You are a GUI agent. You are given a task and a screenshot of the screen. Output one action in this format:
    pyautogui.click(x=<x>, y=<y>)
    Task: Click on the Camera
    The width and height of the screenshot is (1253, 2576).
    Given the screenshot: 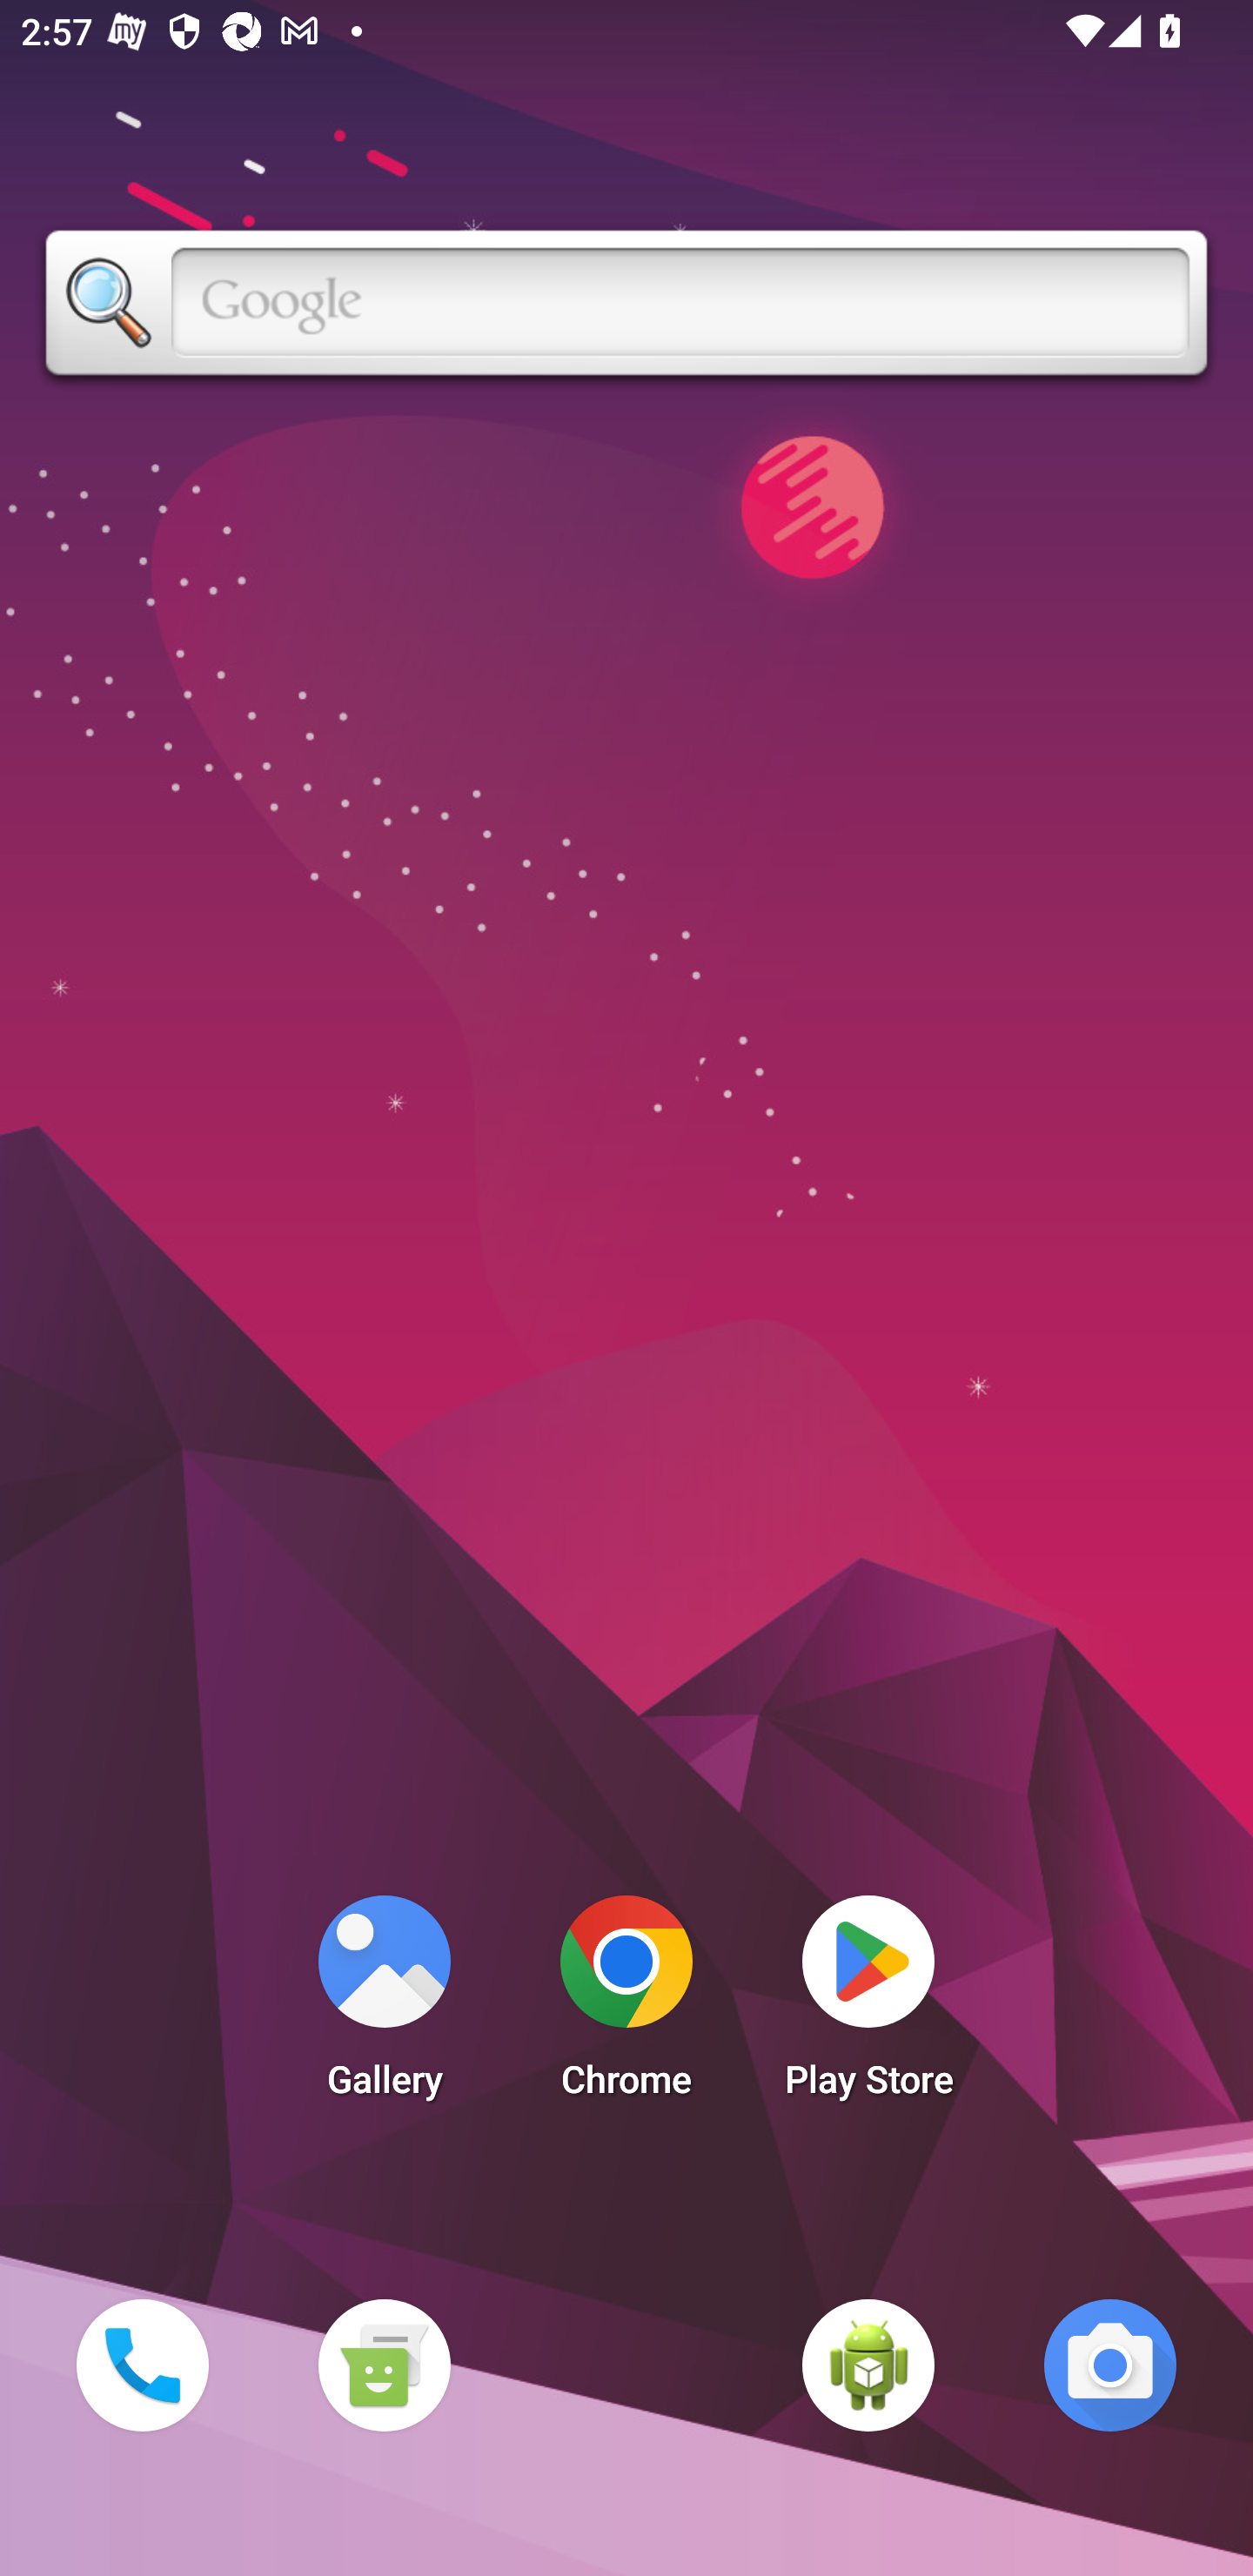 What is the action you would take?
    pyautogui.click(x=1110, y=2365)
    